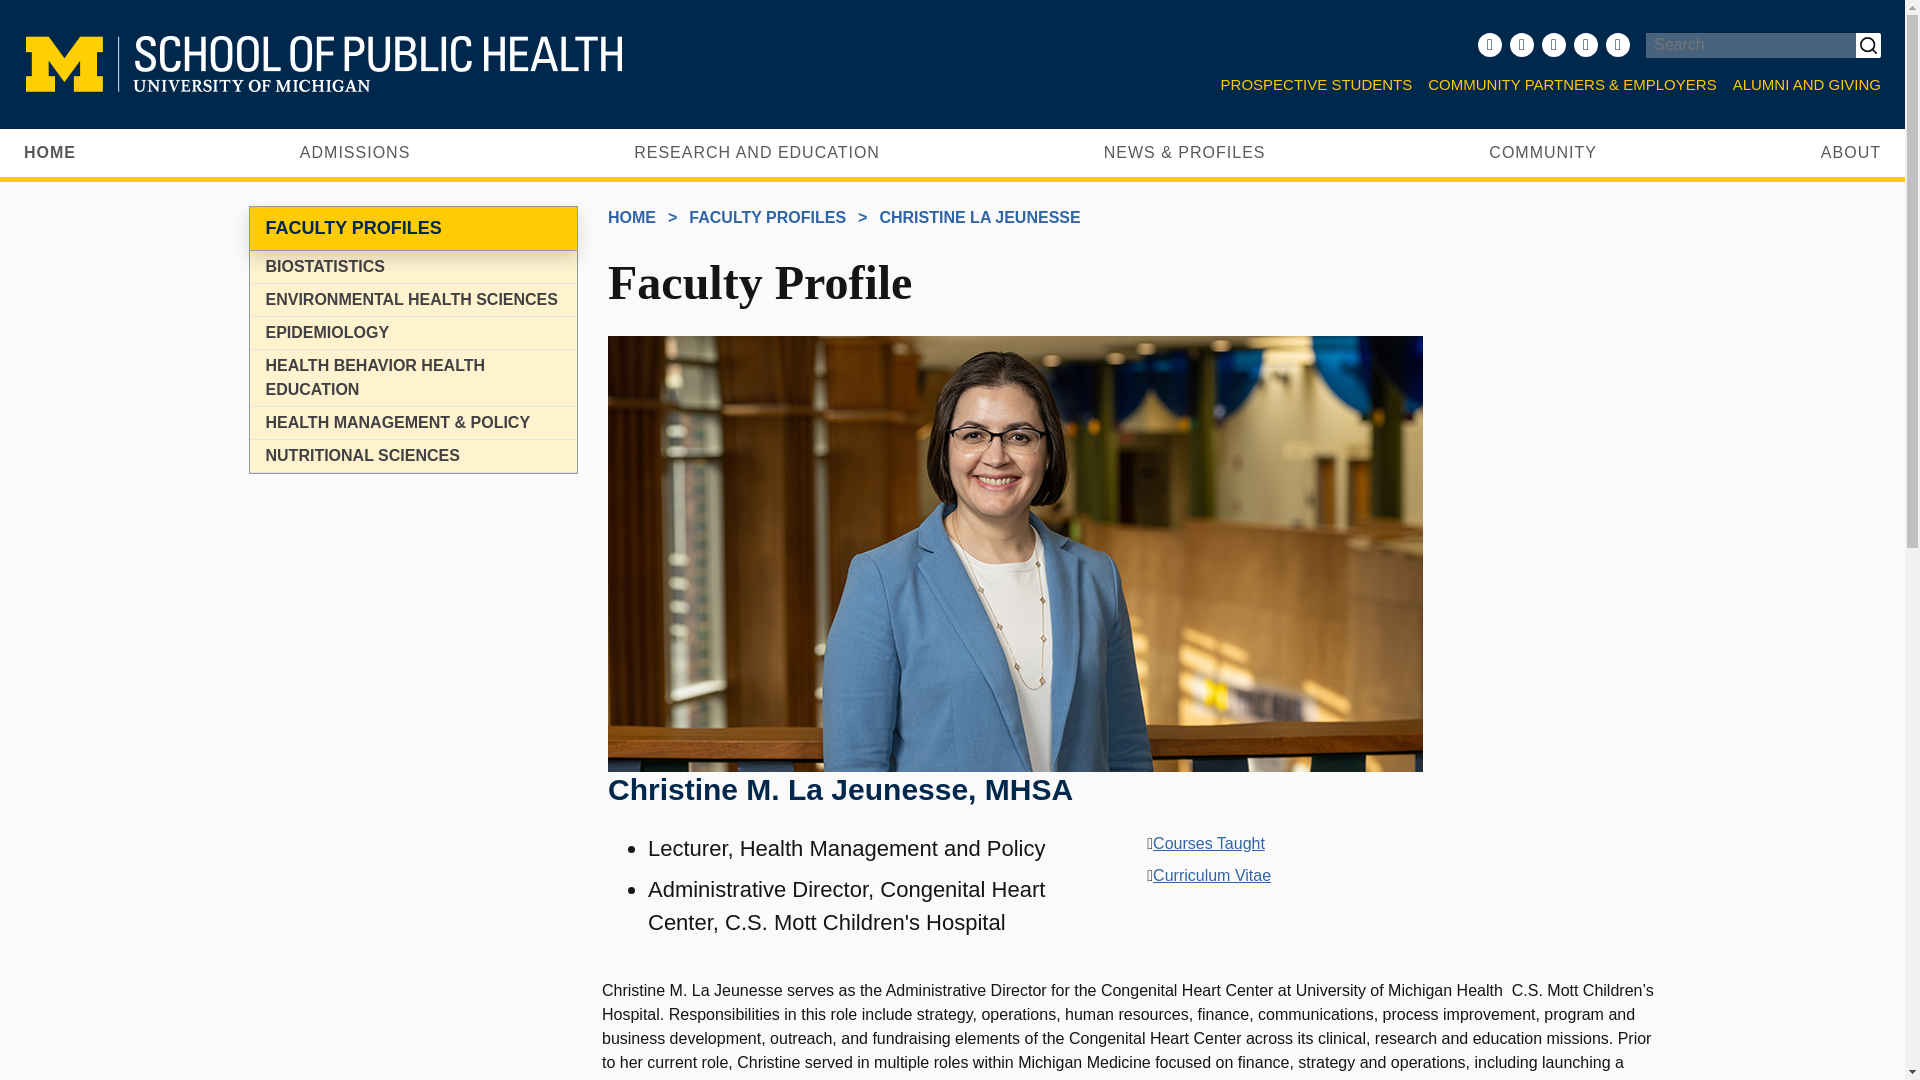  What do you see at coordinates (1521, 45) in the screenshot?
I see `Follow us on Twitter` at bounding box center [1521, 45].